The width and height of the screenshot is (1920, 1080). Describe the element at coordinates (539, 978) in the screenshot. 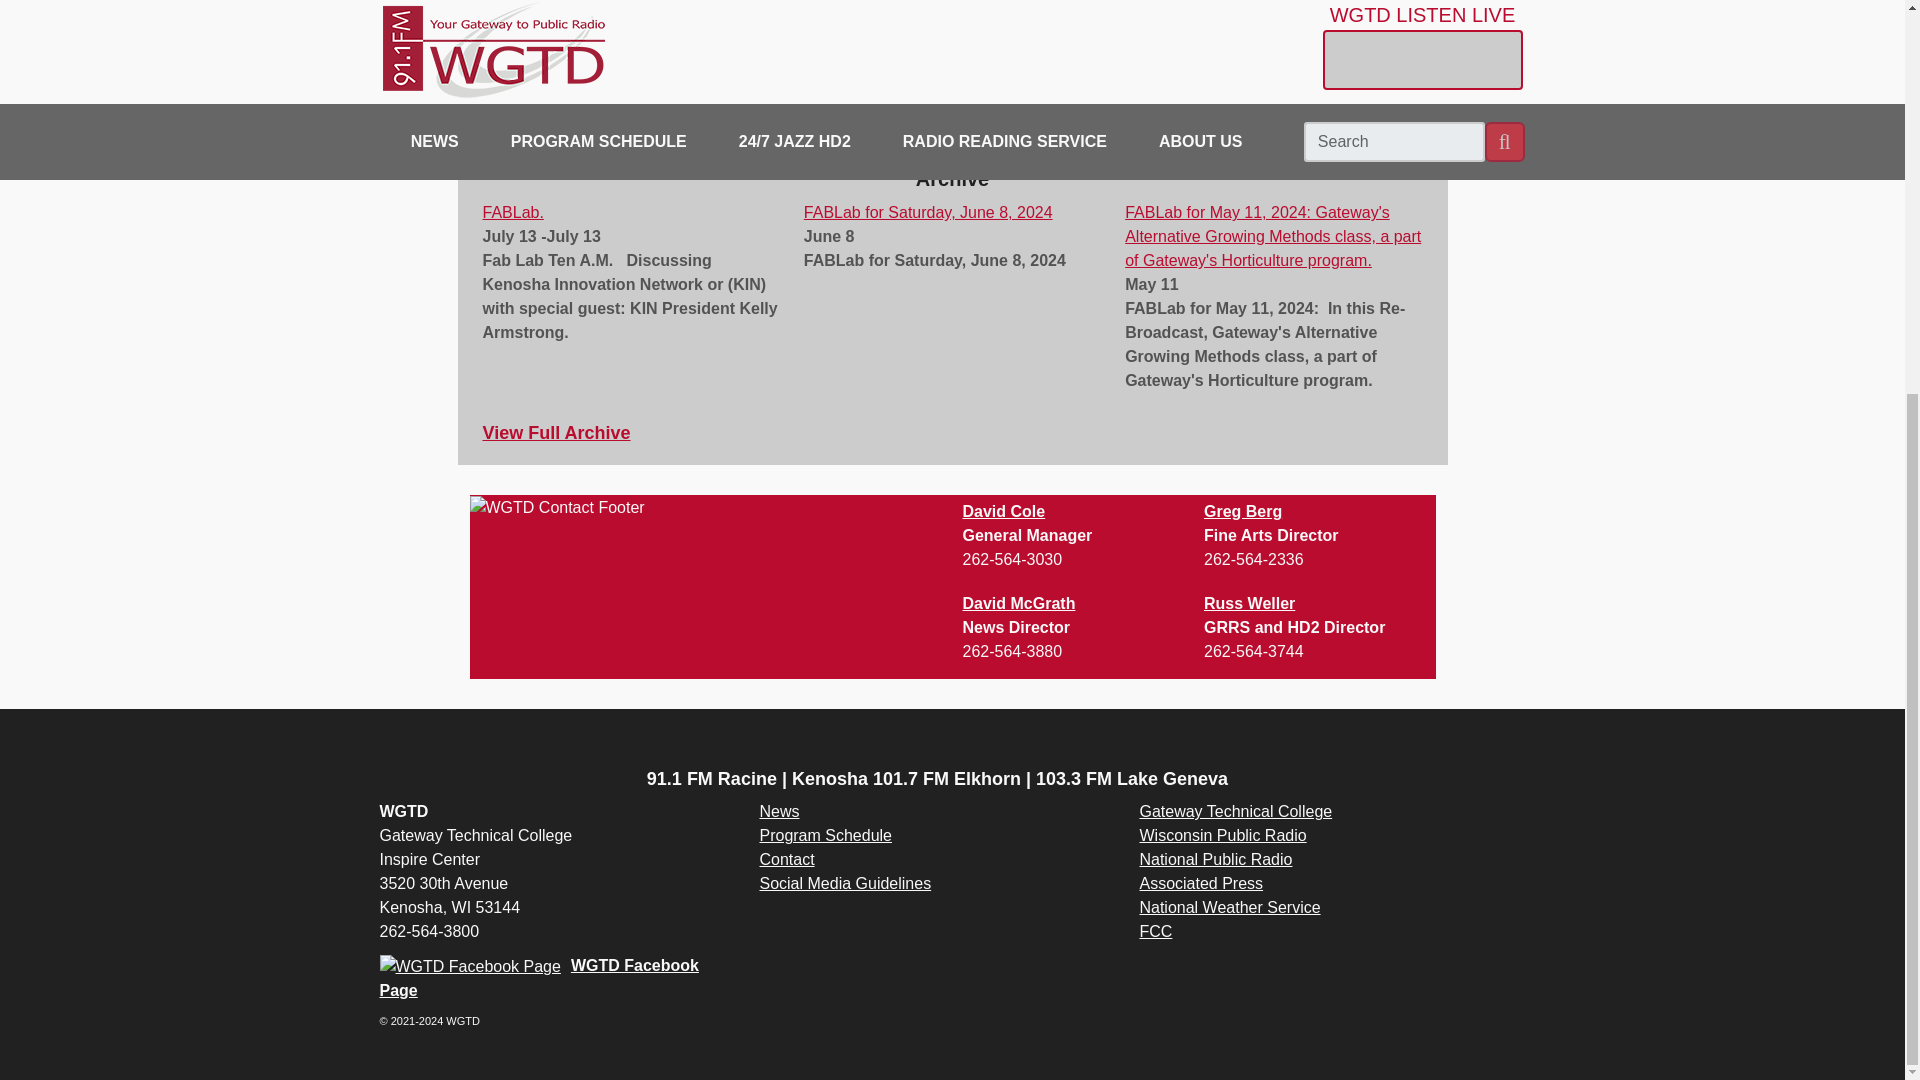

I see `WGTD Facebook Page` at that location.